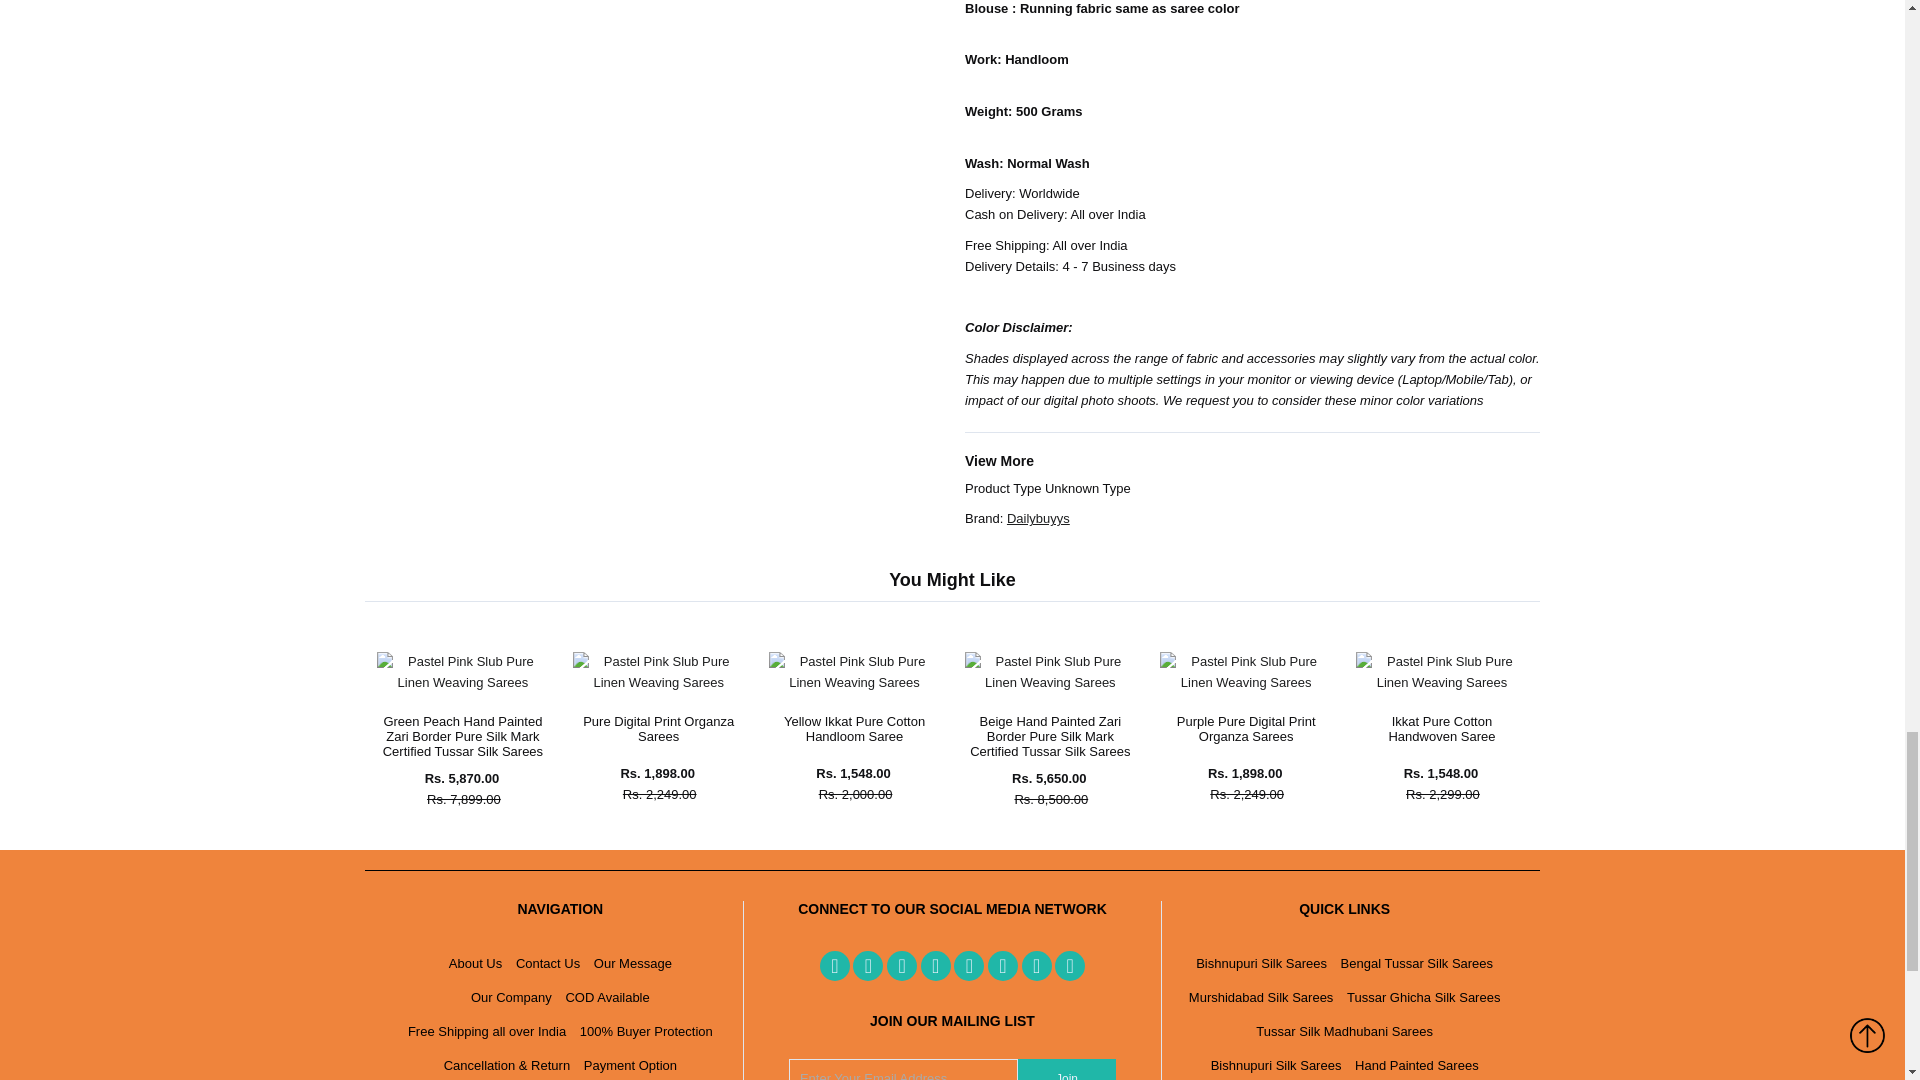 The image size is (1920, 1080). Describe the element at coordinates (658, 682) in the screenshot. I see `Pure Digital Print Organza Sarees` at that location.